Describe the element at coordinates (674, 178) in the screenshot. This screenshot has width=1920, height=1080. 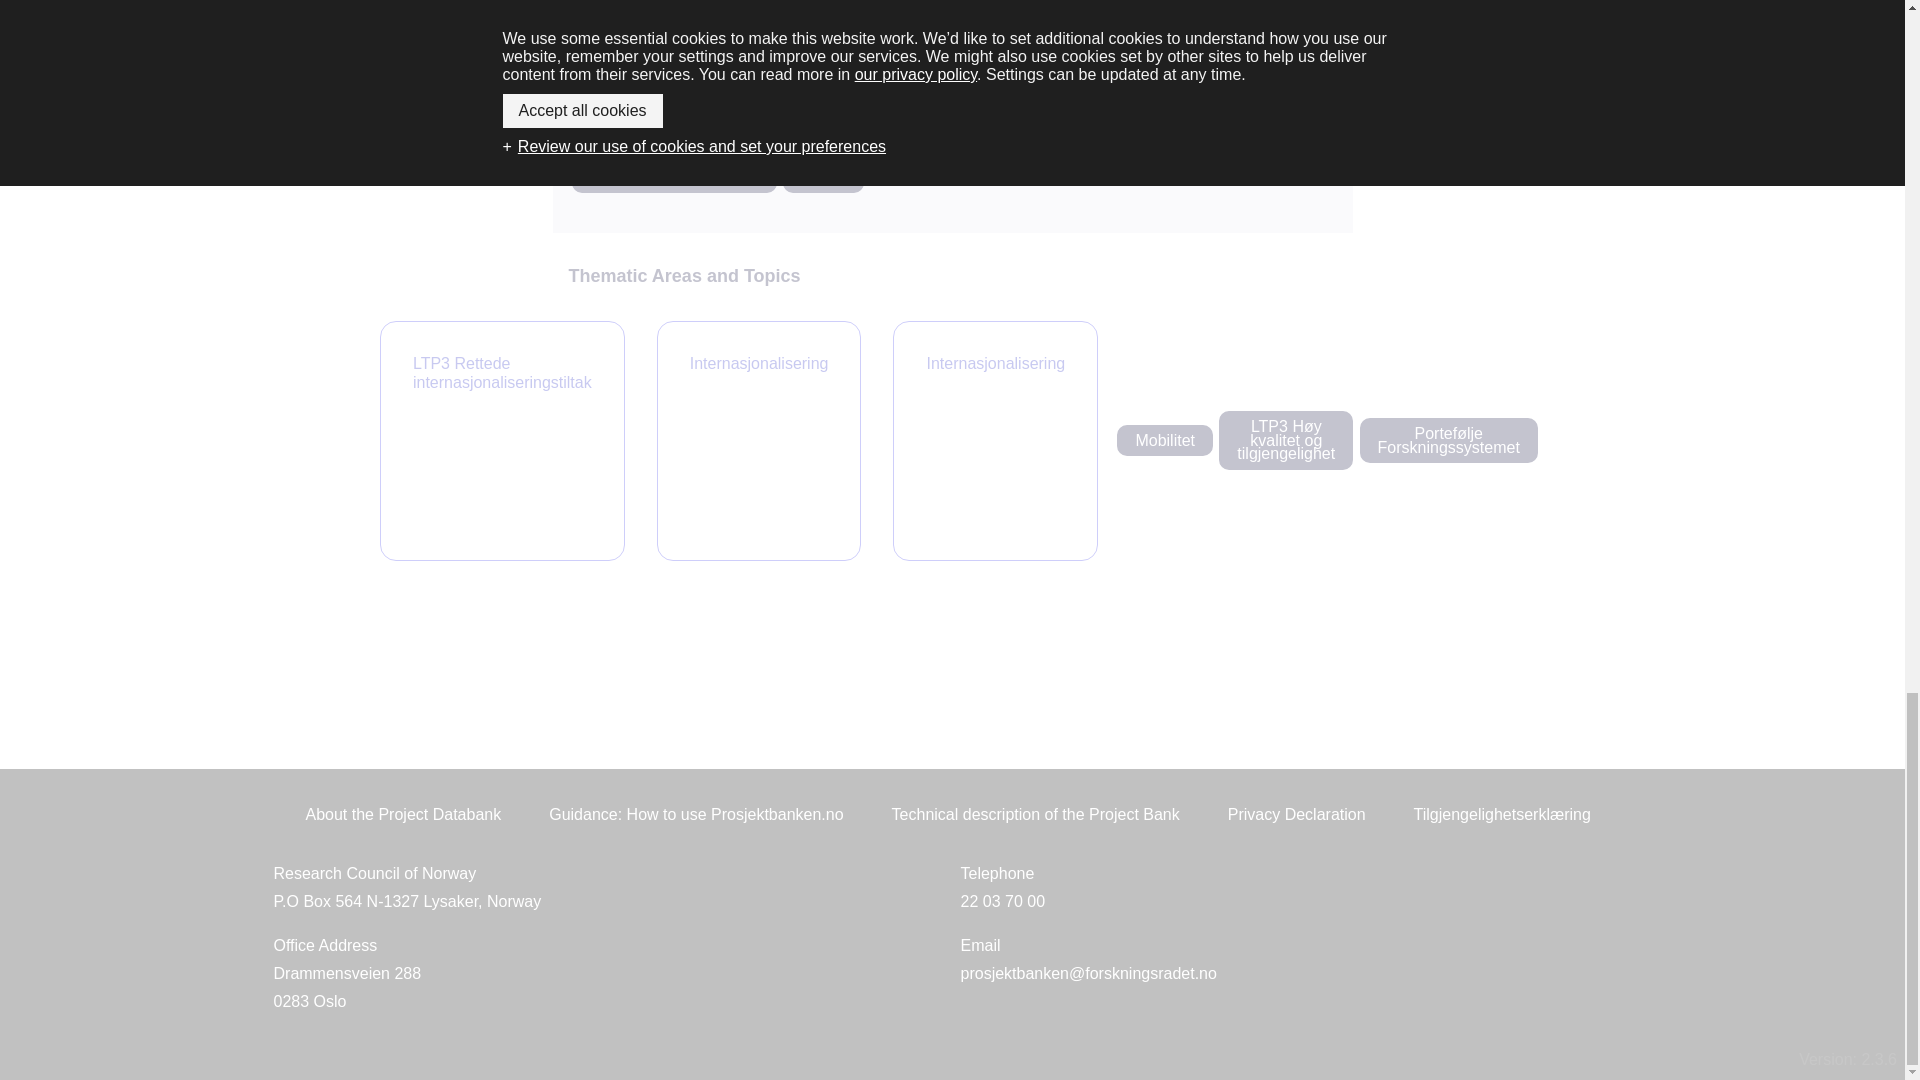
I see `Mobilitet` at that location.